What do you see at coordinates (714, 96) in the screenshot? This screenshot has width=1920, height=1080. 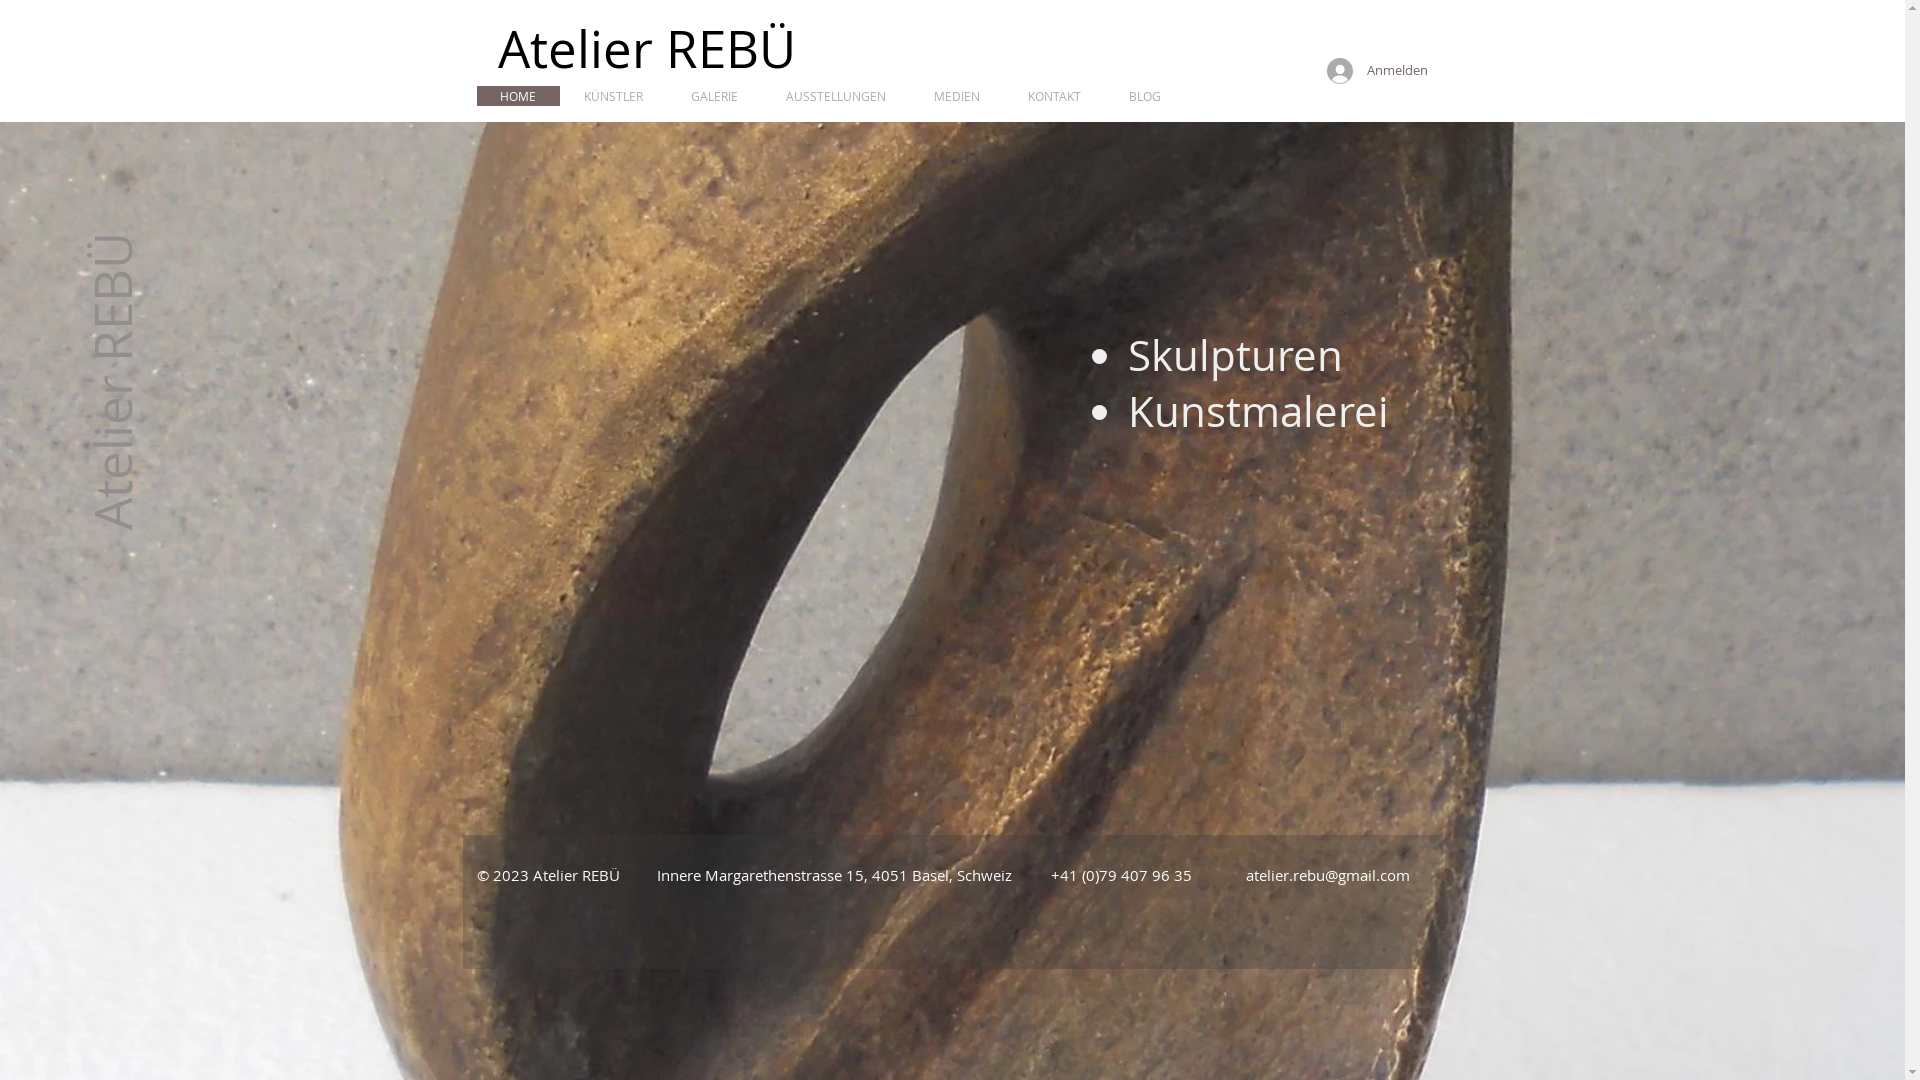 I see `GALERIE` at bounding box center [714, 96].